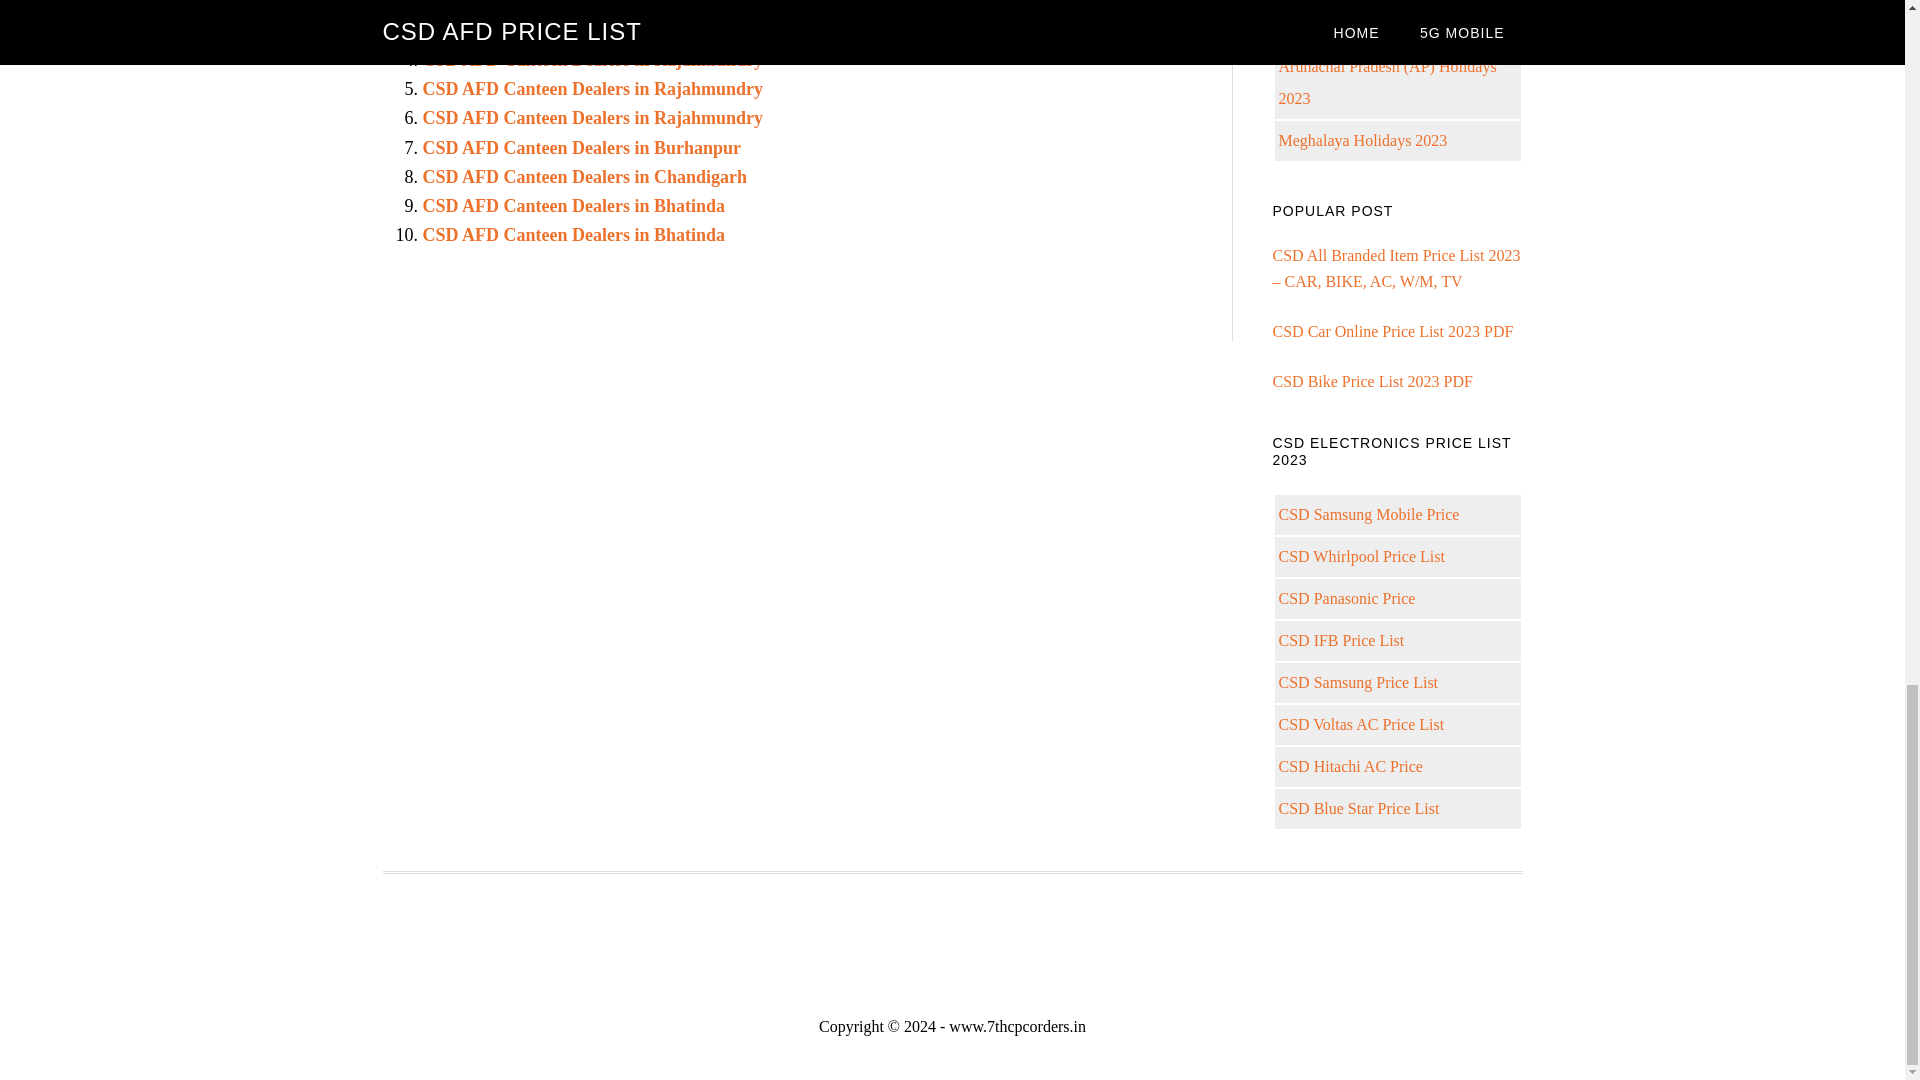  Describe the element at coordinates (592, 118) in the screenshot. I see `CSD AFD Canteen Dealers in Rajahmundry` at that location.